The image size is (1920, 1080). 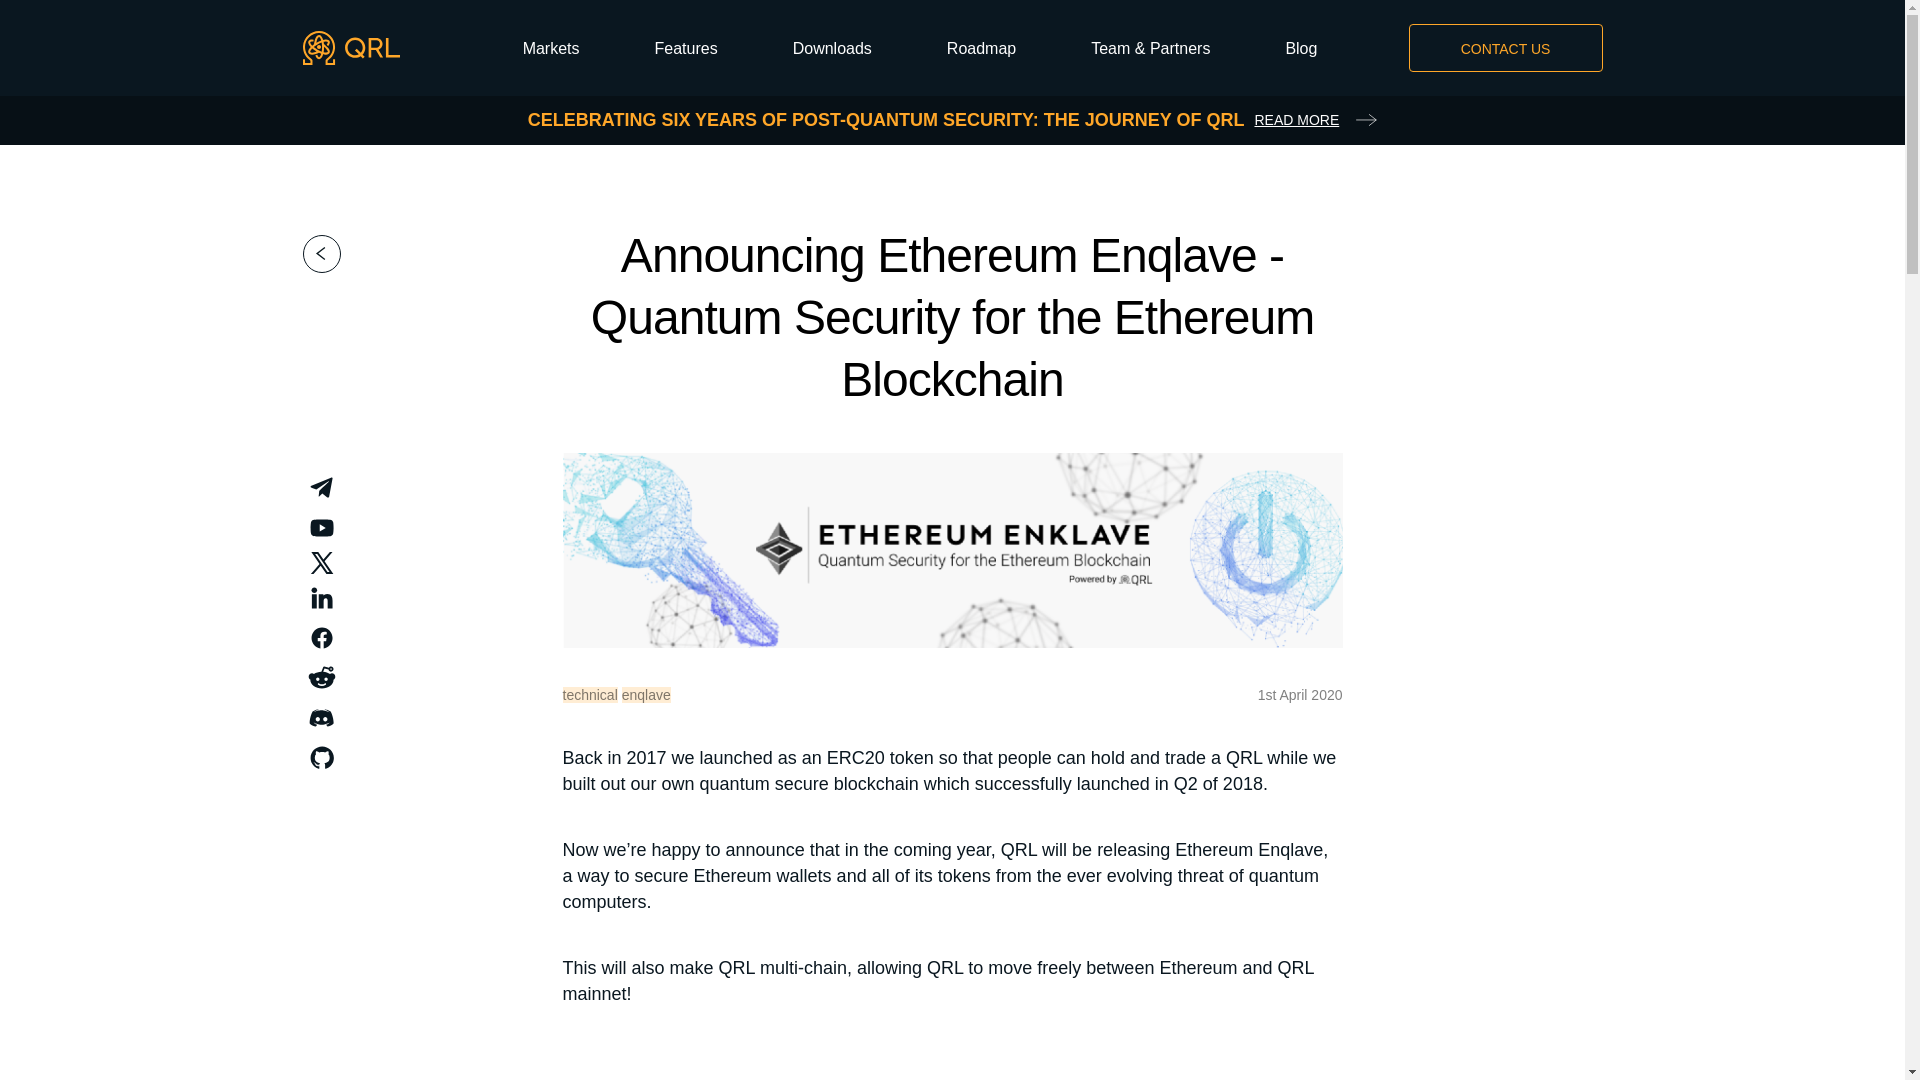 What do you see at coordinates (832, 48) in the screenshot?
I see `Downloads` at bounding box center [832, 48].